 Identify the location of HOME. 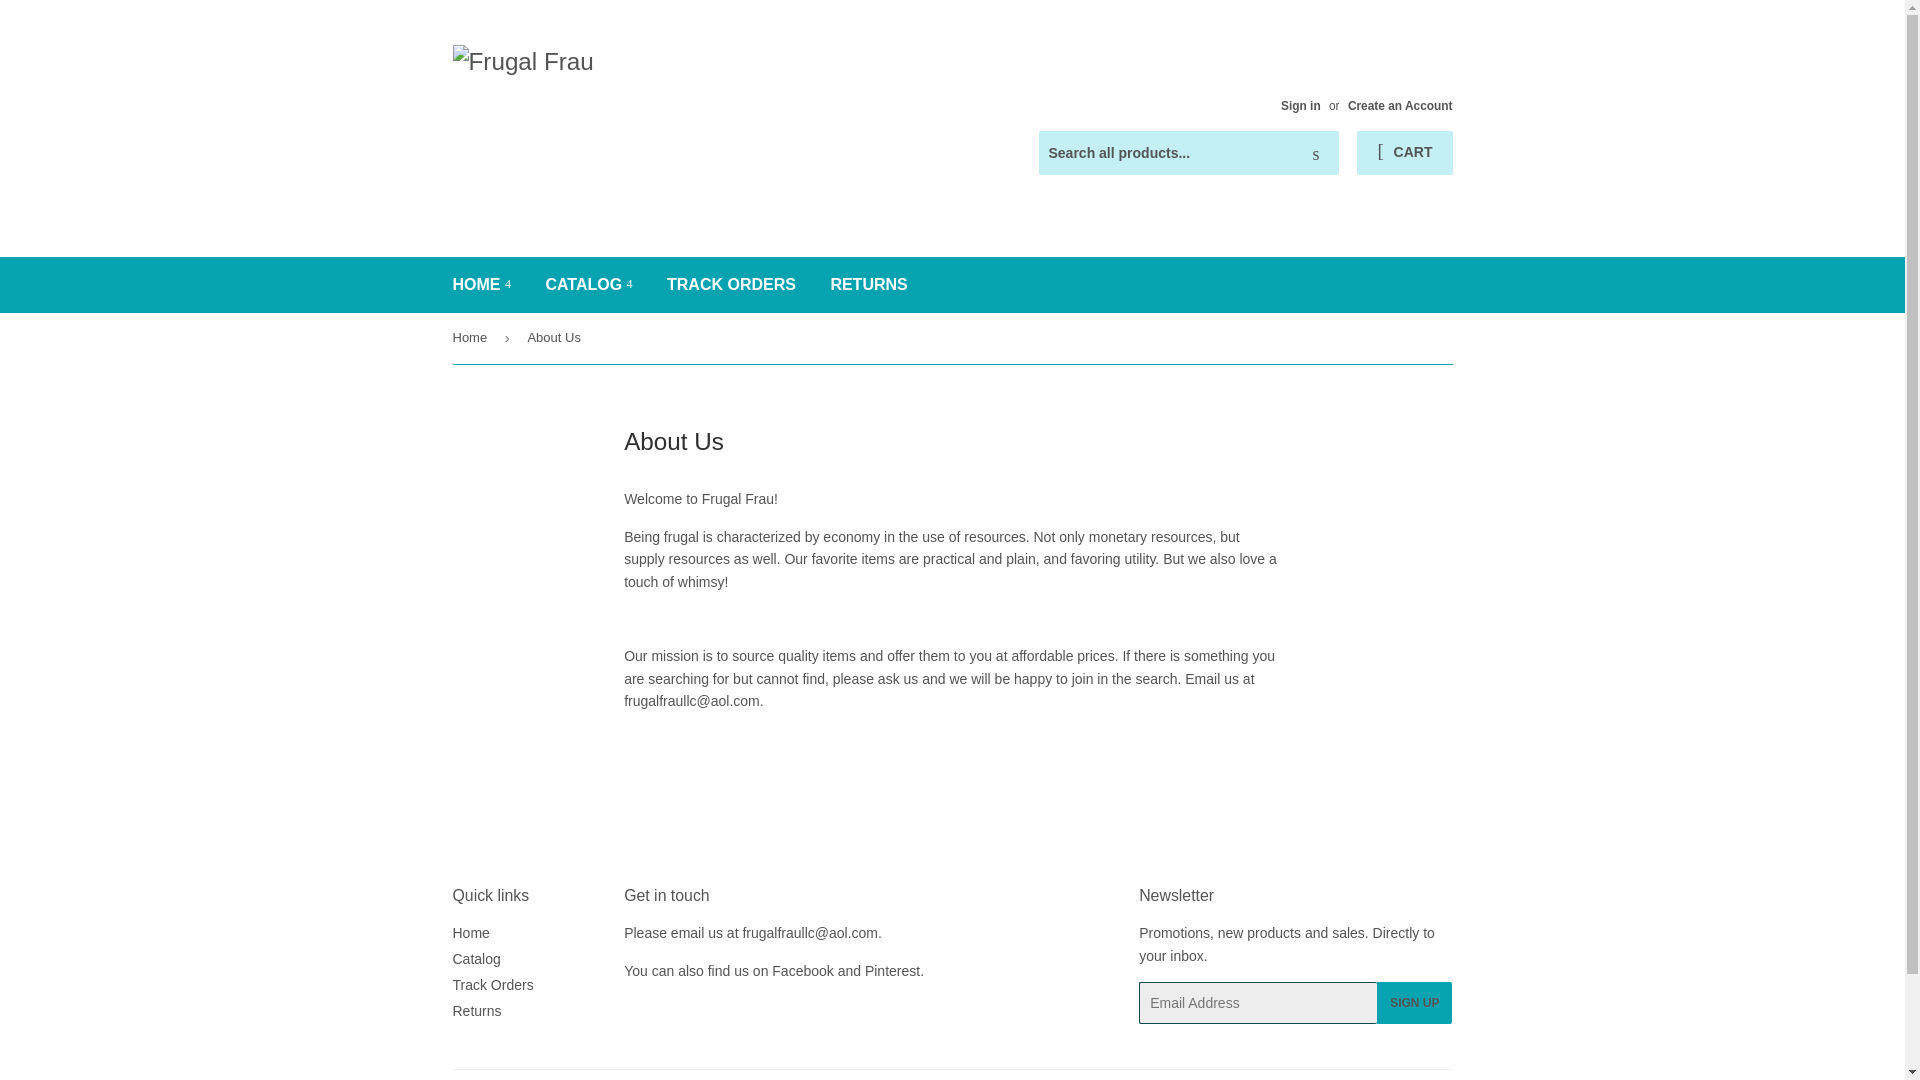
(482, 285).